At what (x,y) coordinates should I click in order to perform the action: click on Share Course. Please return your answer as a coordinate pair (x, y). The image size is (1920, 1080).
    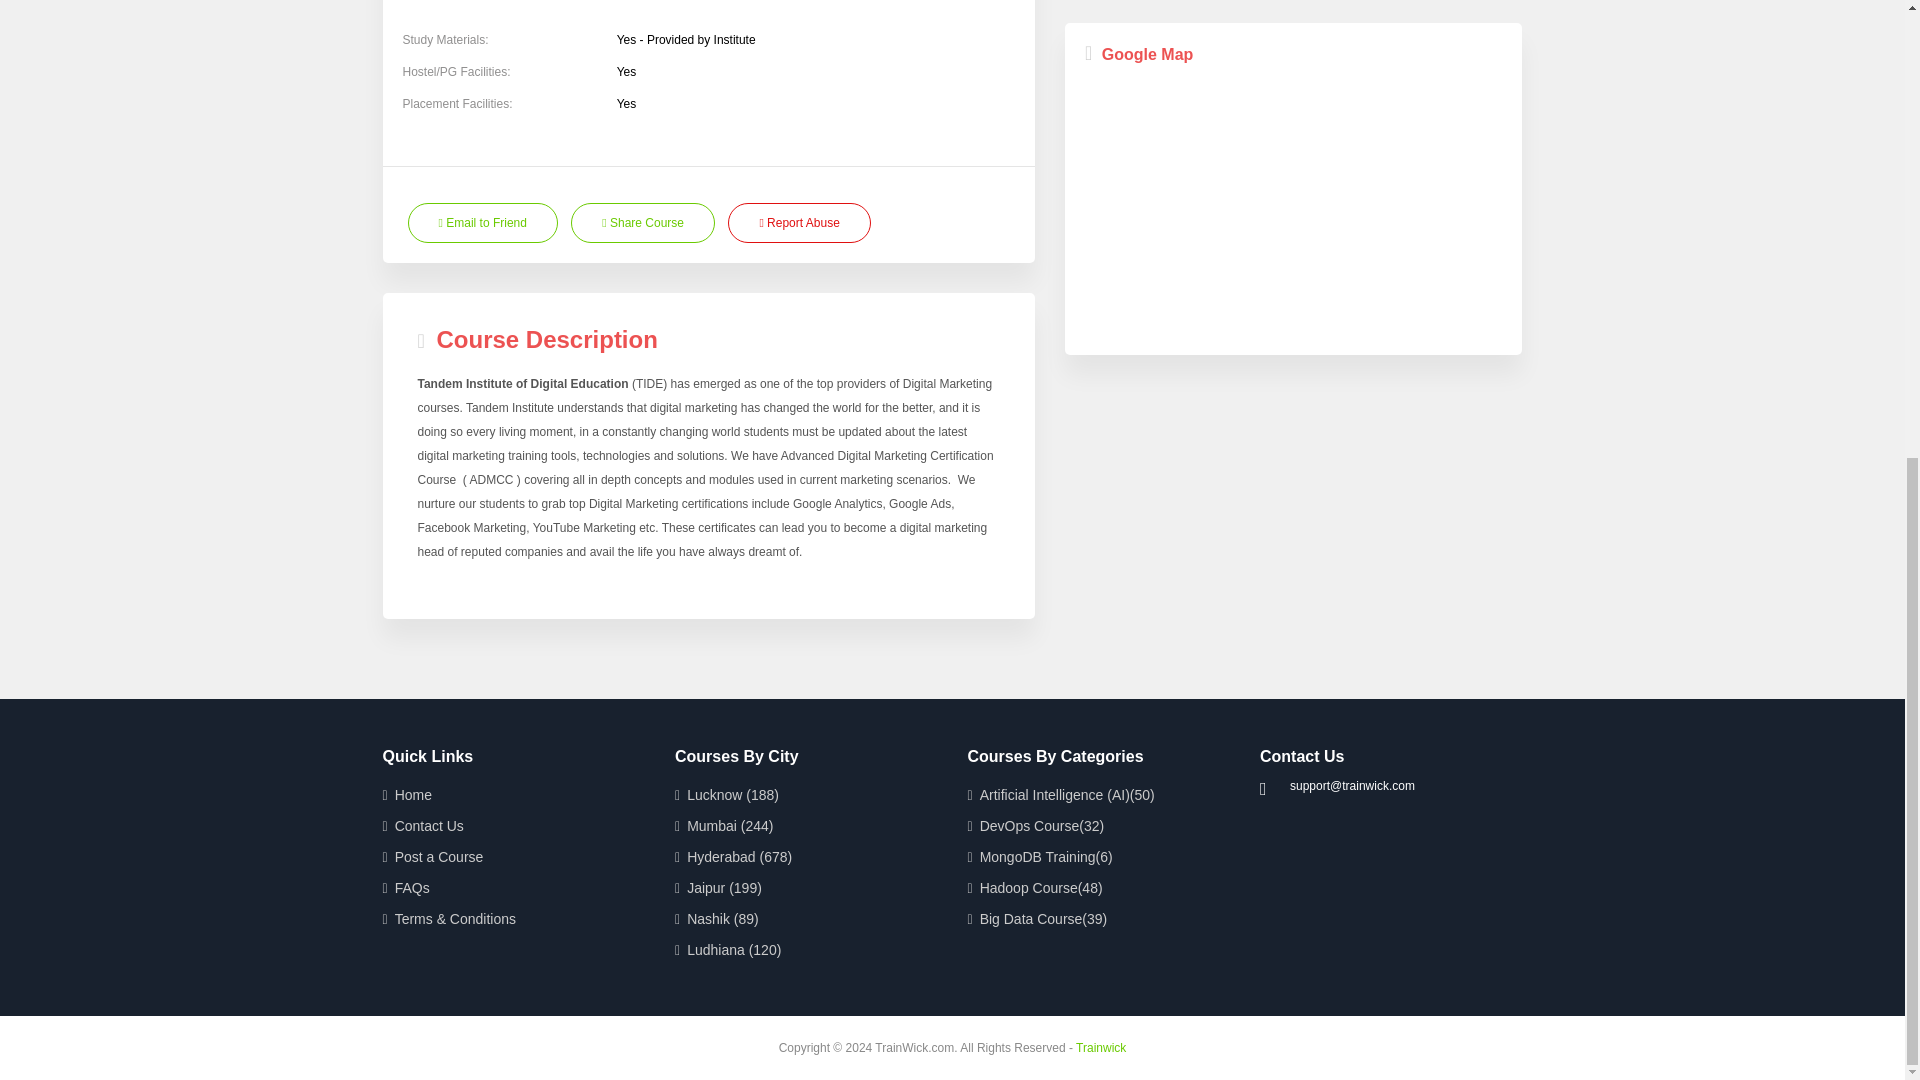
    Looking at the image, I should click on (642, 223).